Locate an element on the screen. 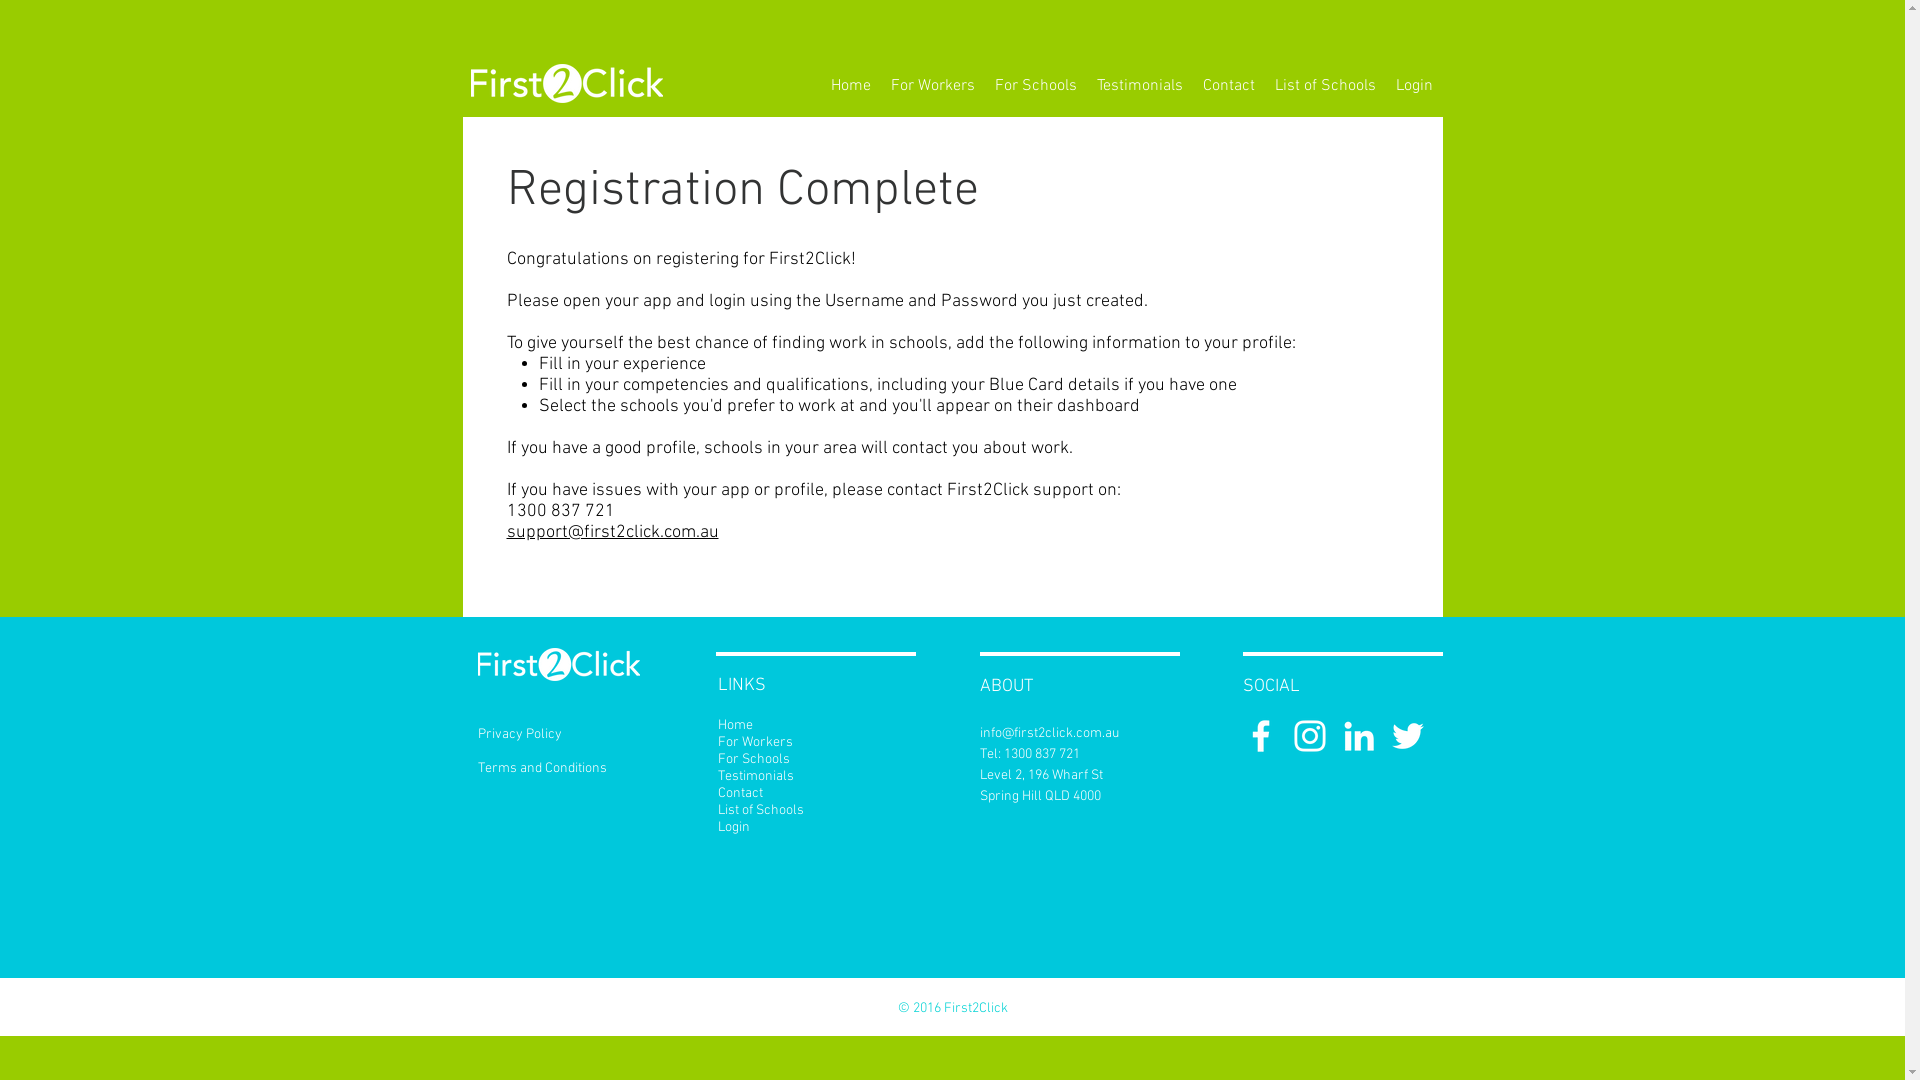  For Workers is located at coordinates (813, 742).